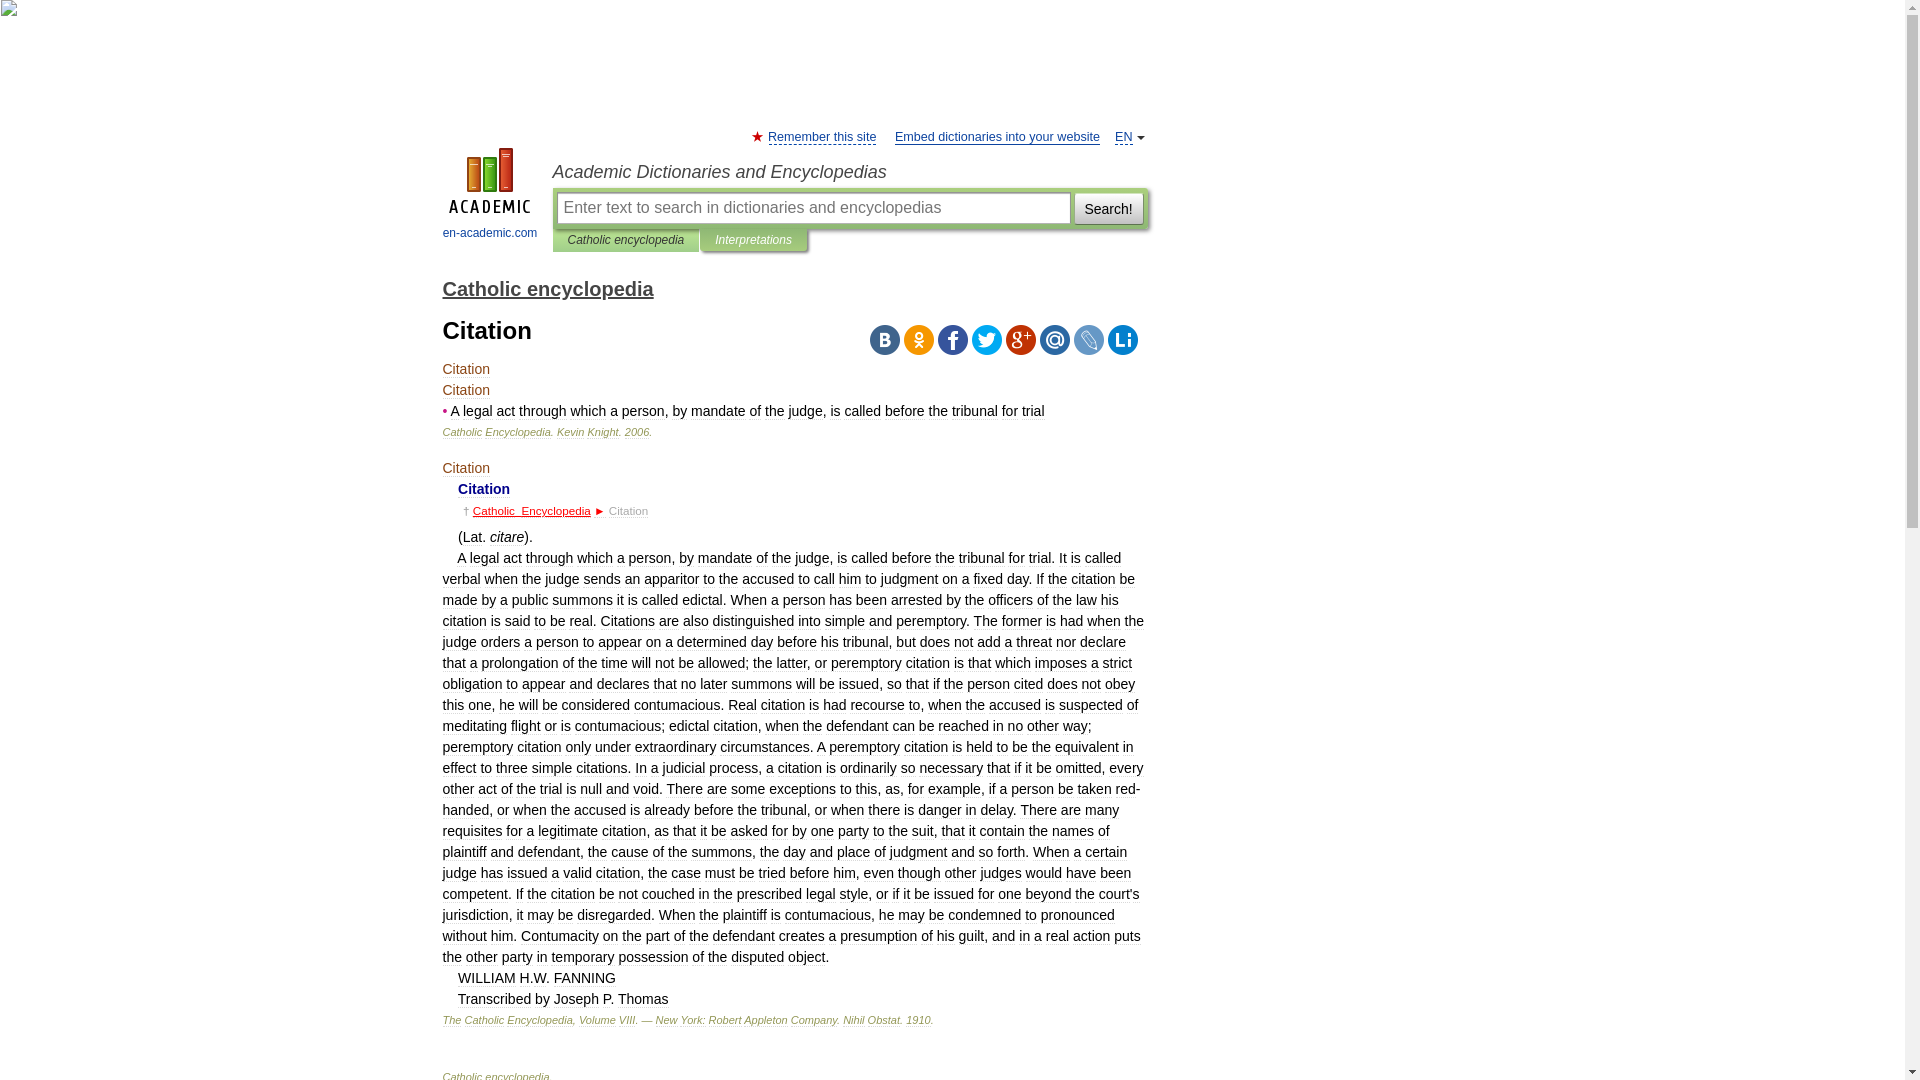 This screenshot has height=1080, width=1920. I want to click on Catholic encyclopedia, so click(626, 240).